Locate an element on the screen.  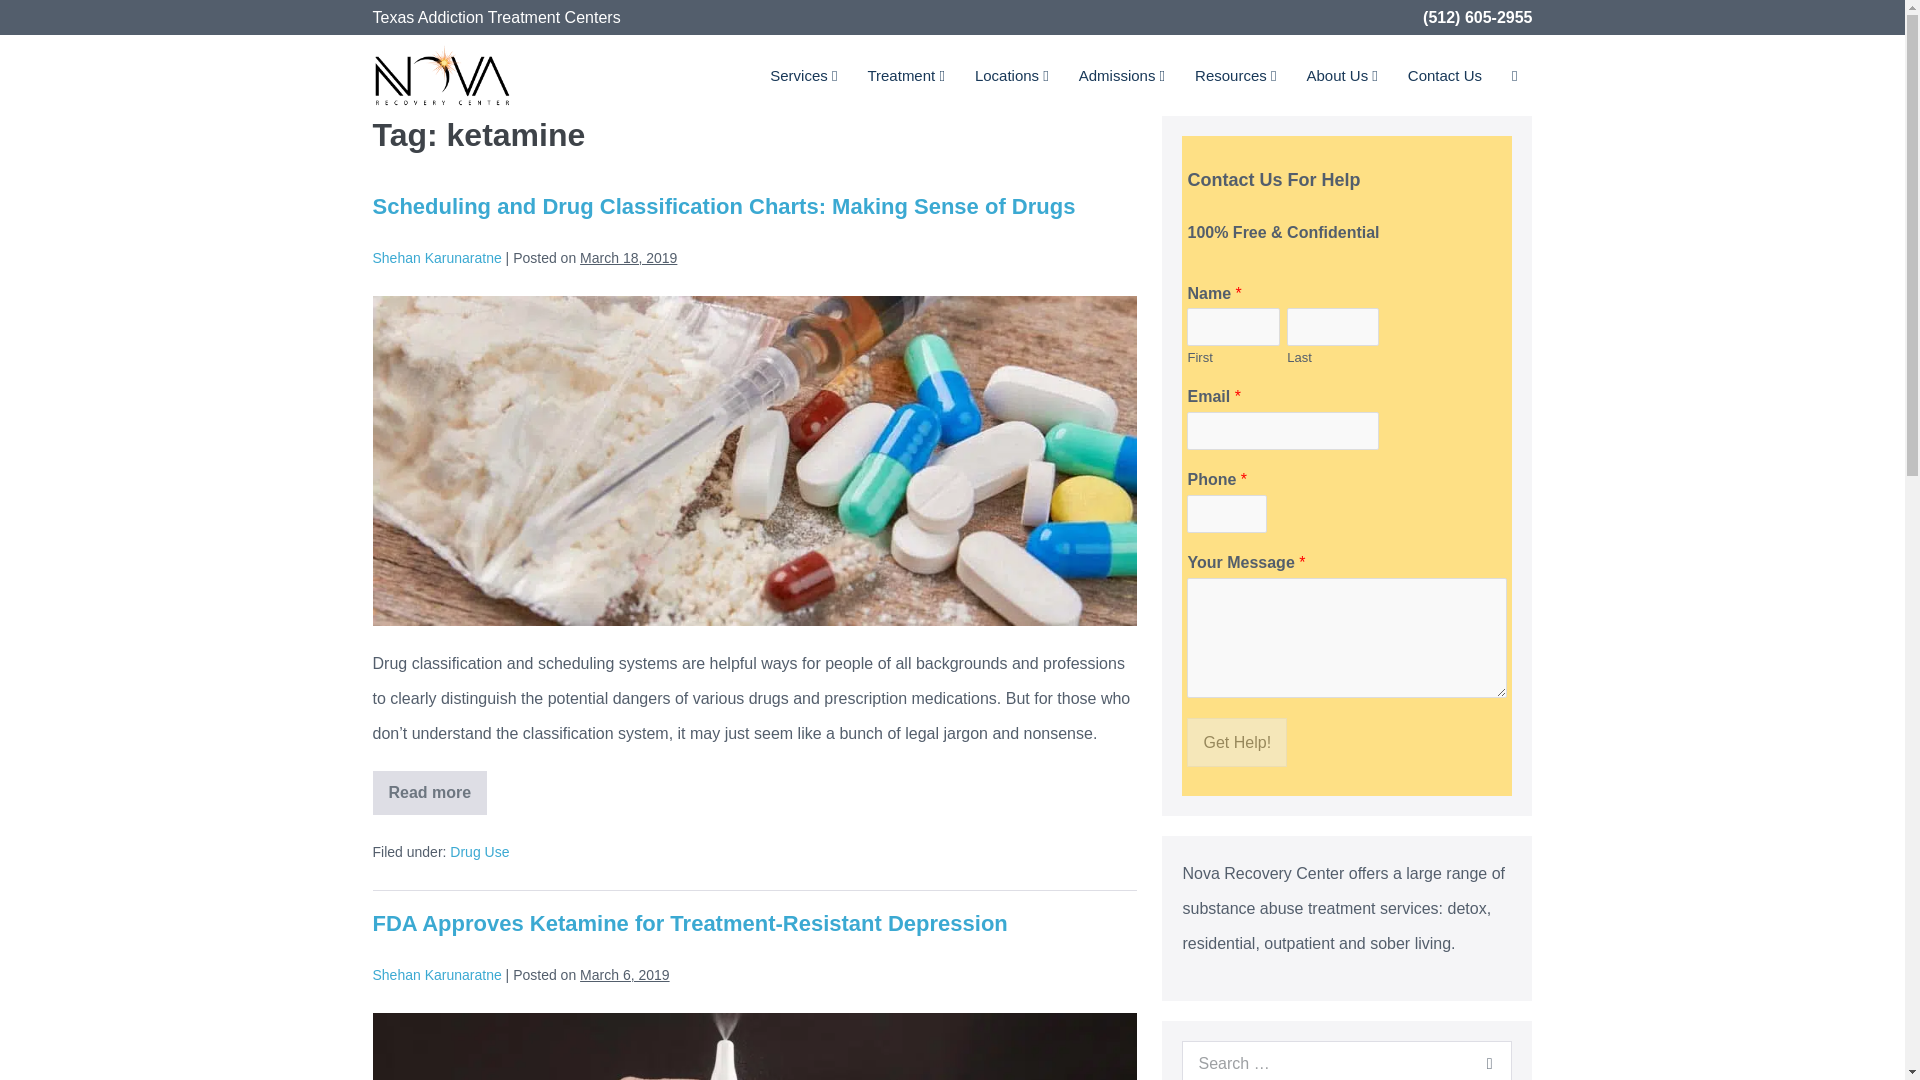
Treatment is located at coordinates (905, 74).